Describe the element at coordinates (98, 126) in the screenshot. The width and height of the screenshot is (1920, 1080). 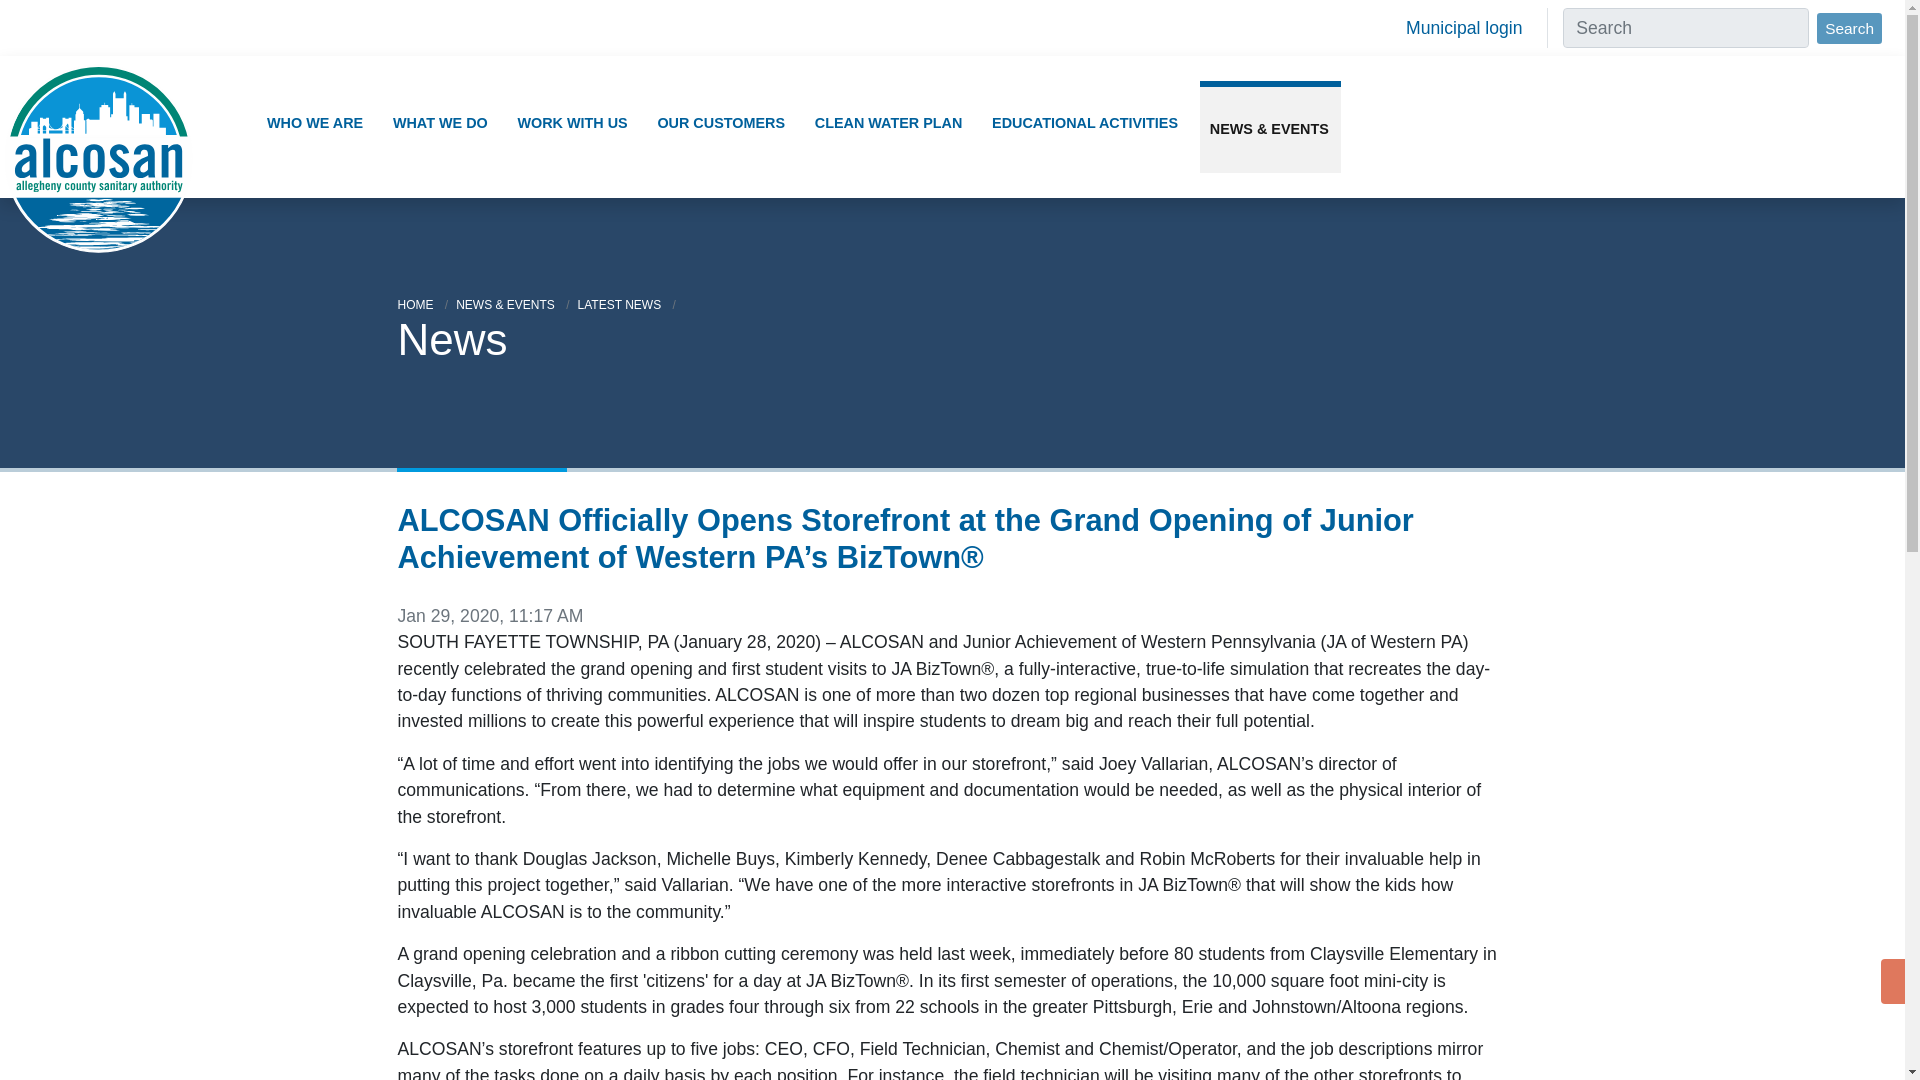
I see `ALCOSAN` at that location.